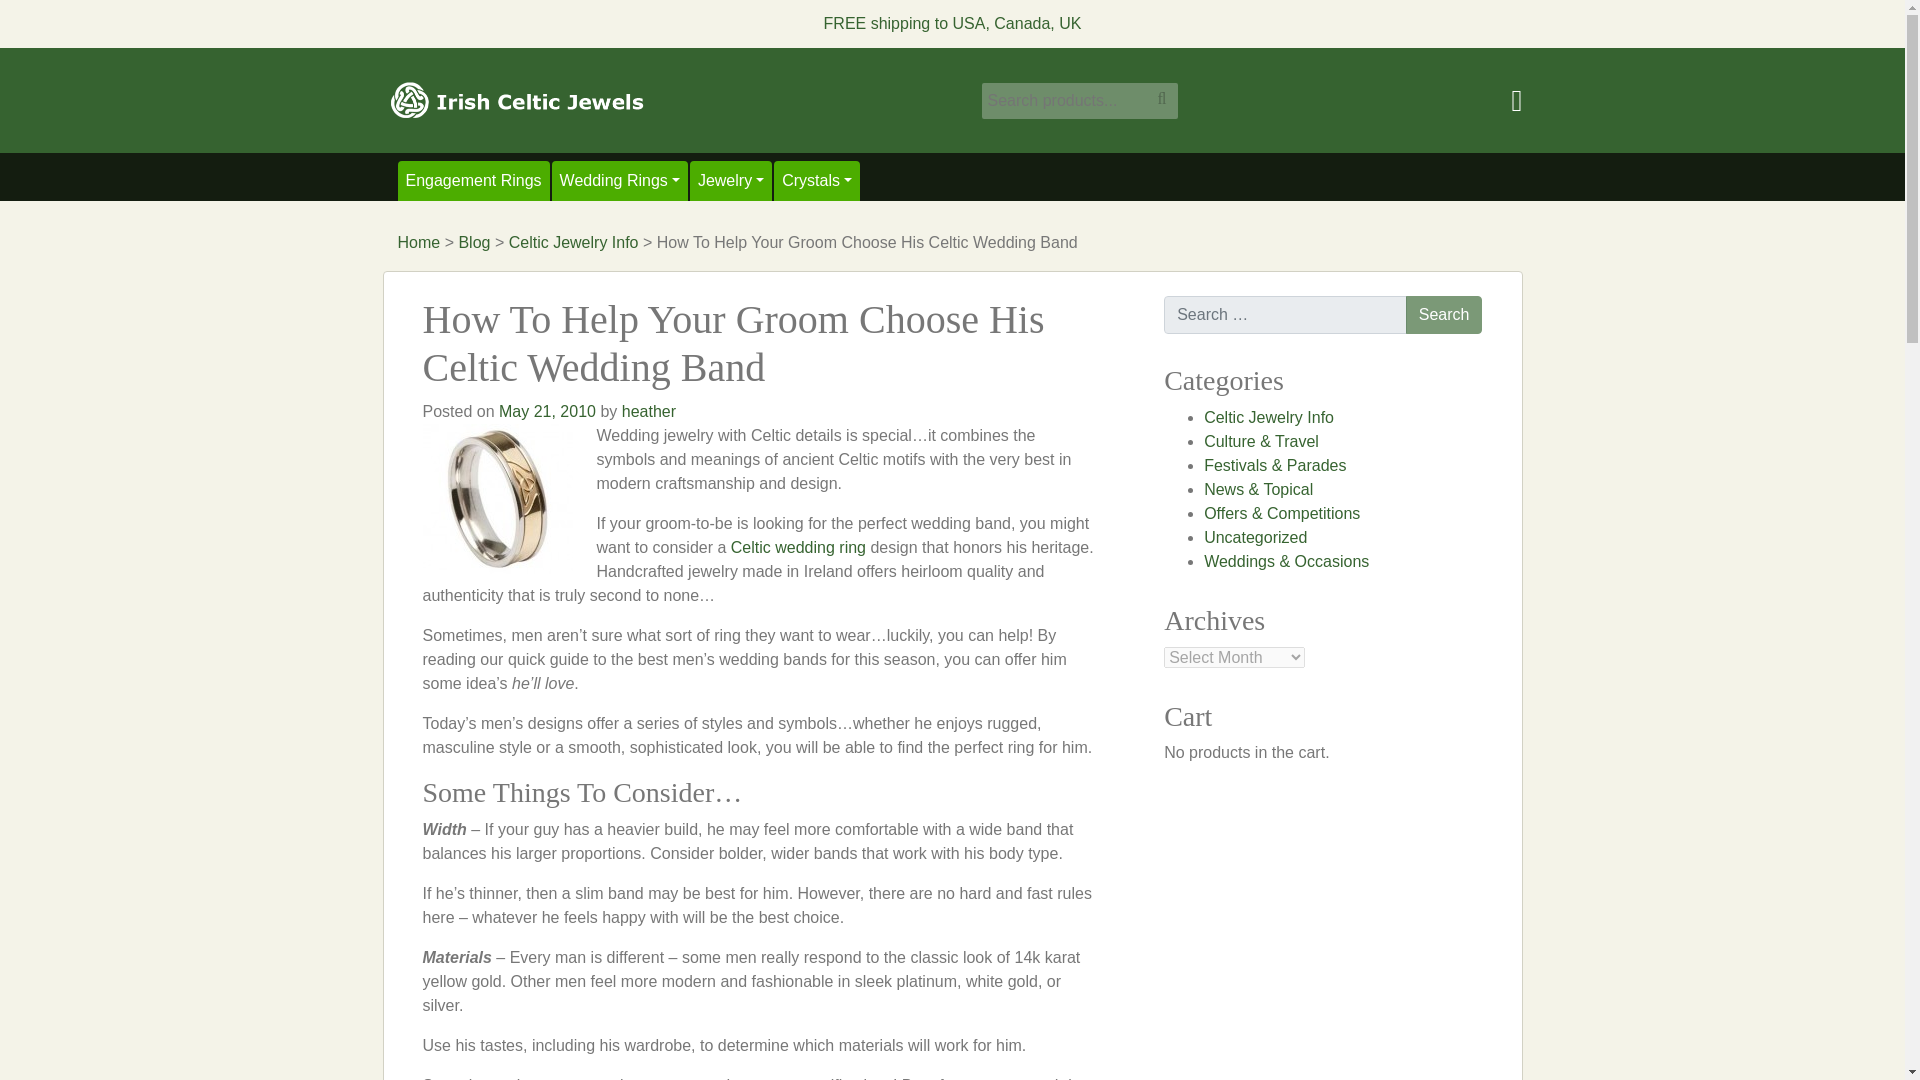 Image resolution: width=1920 pixels, height=1080 pixels. What do you see at coordinates (952, 24) in the screenshot?
I see `FREE shipping to USA, Canada, UK` at bounding box center [952, 24].